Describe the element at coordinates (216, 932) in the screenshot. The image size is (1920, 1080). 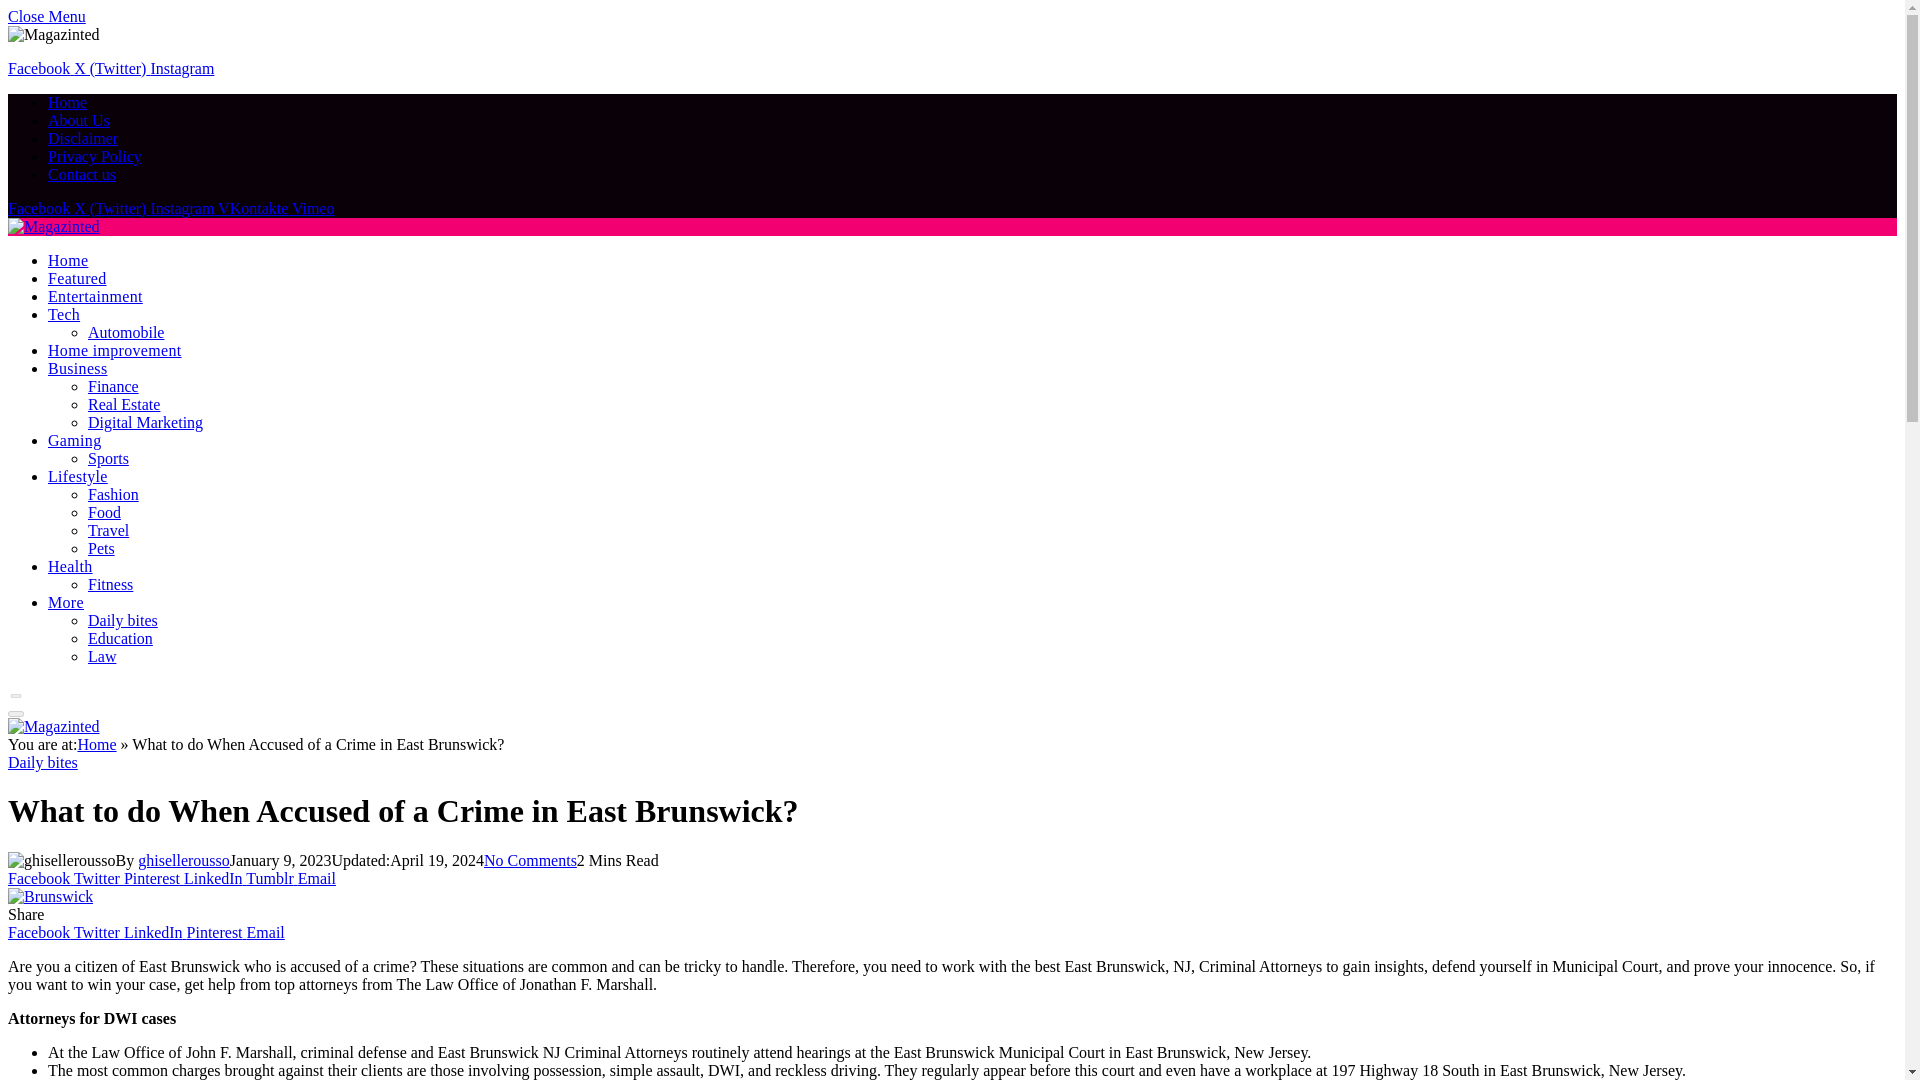
I see `Pinterest` at that location.